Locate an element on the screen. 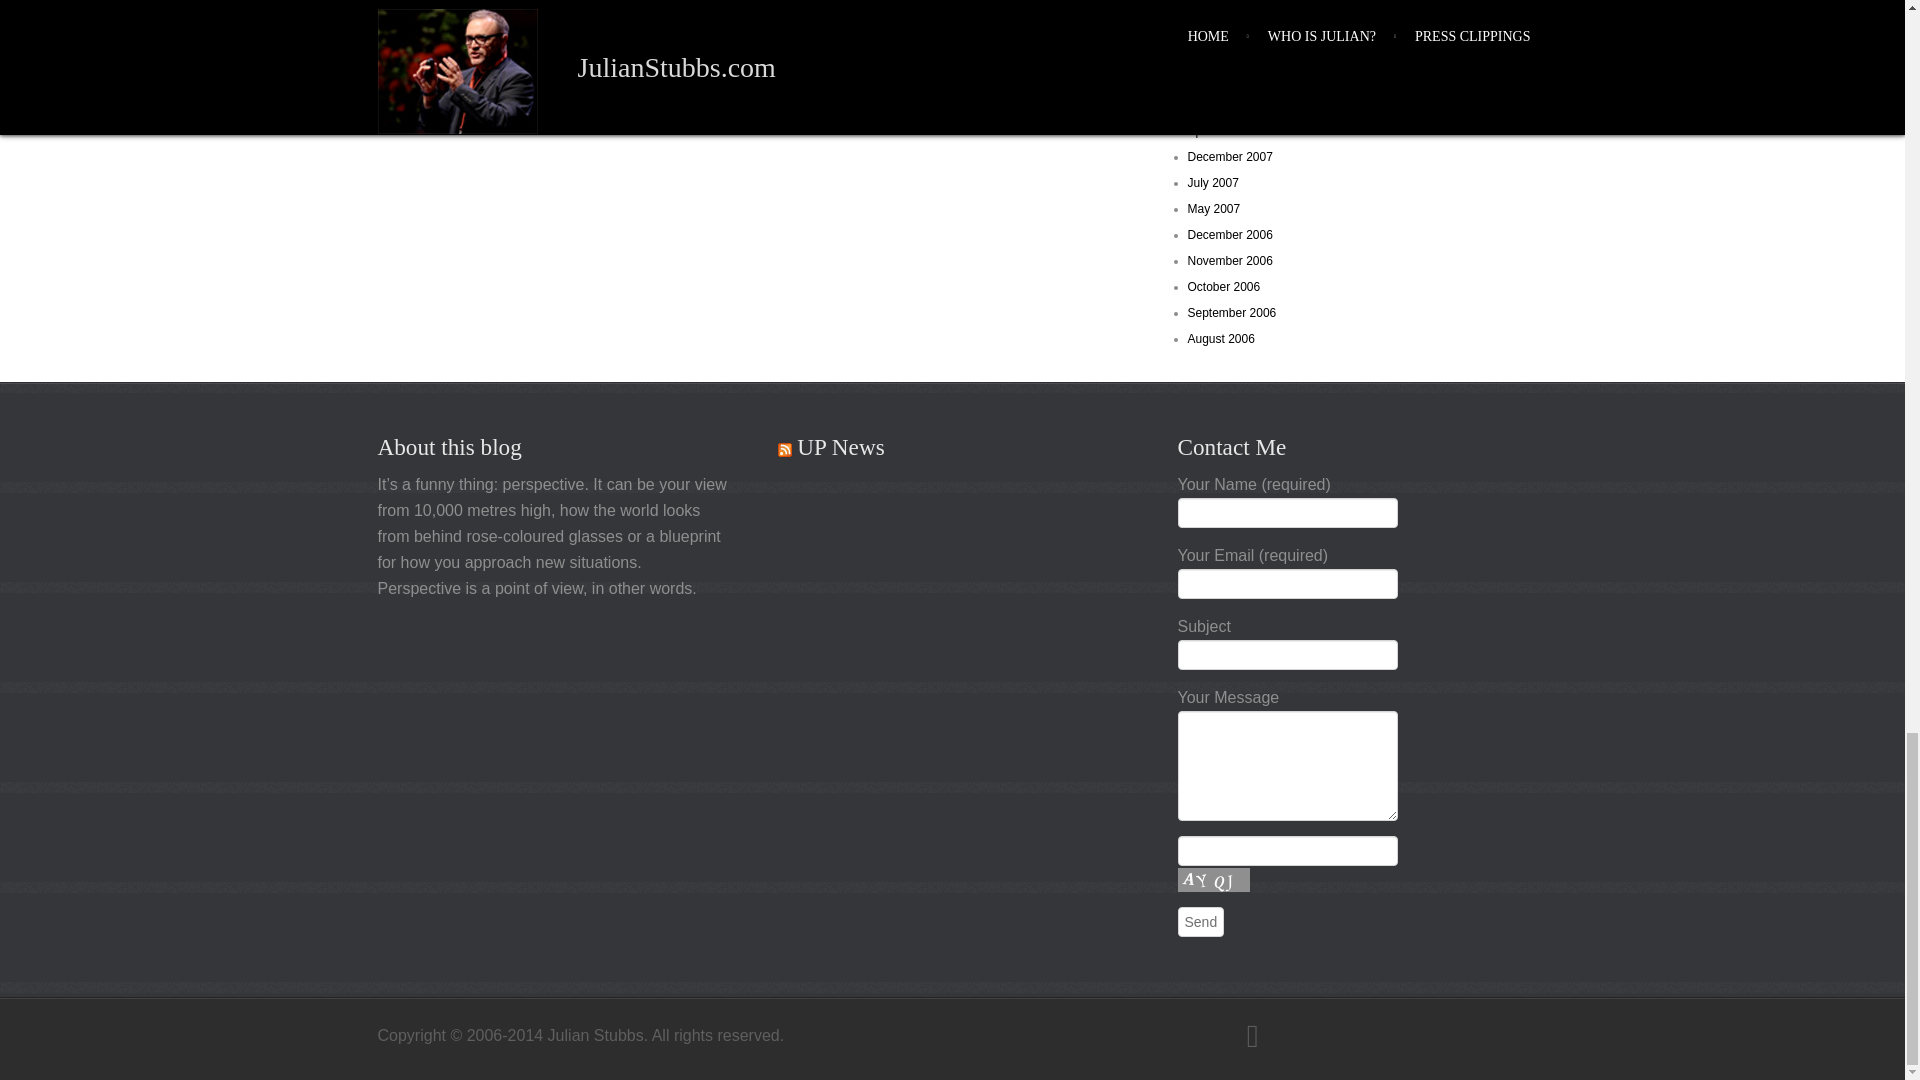  Send is located at coordinates (1201, 922).